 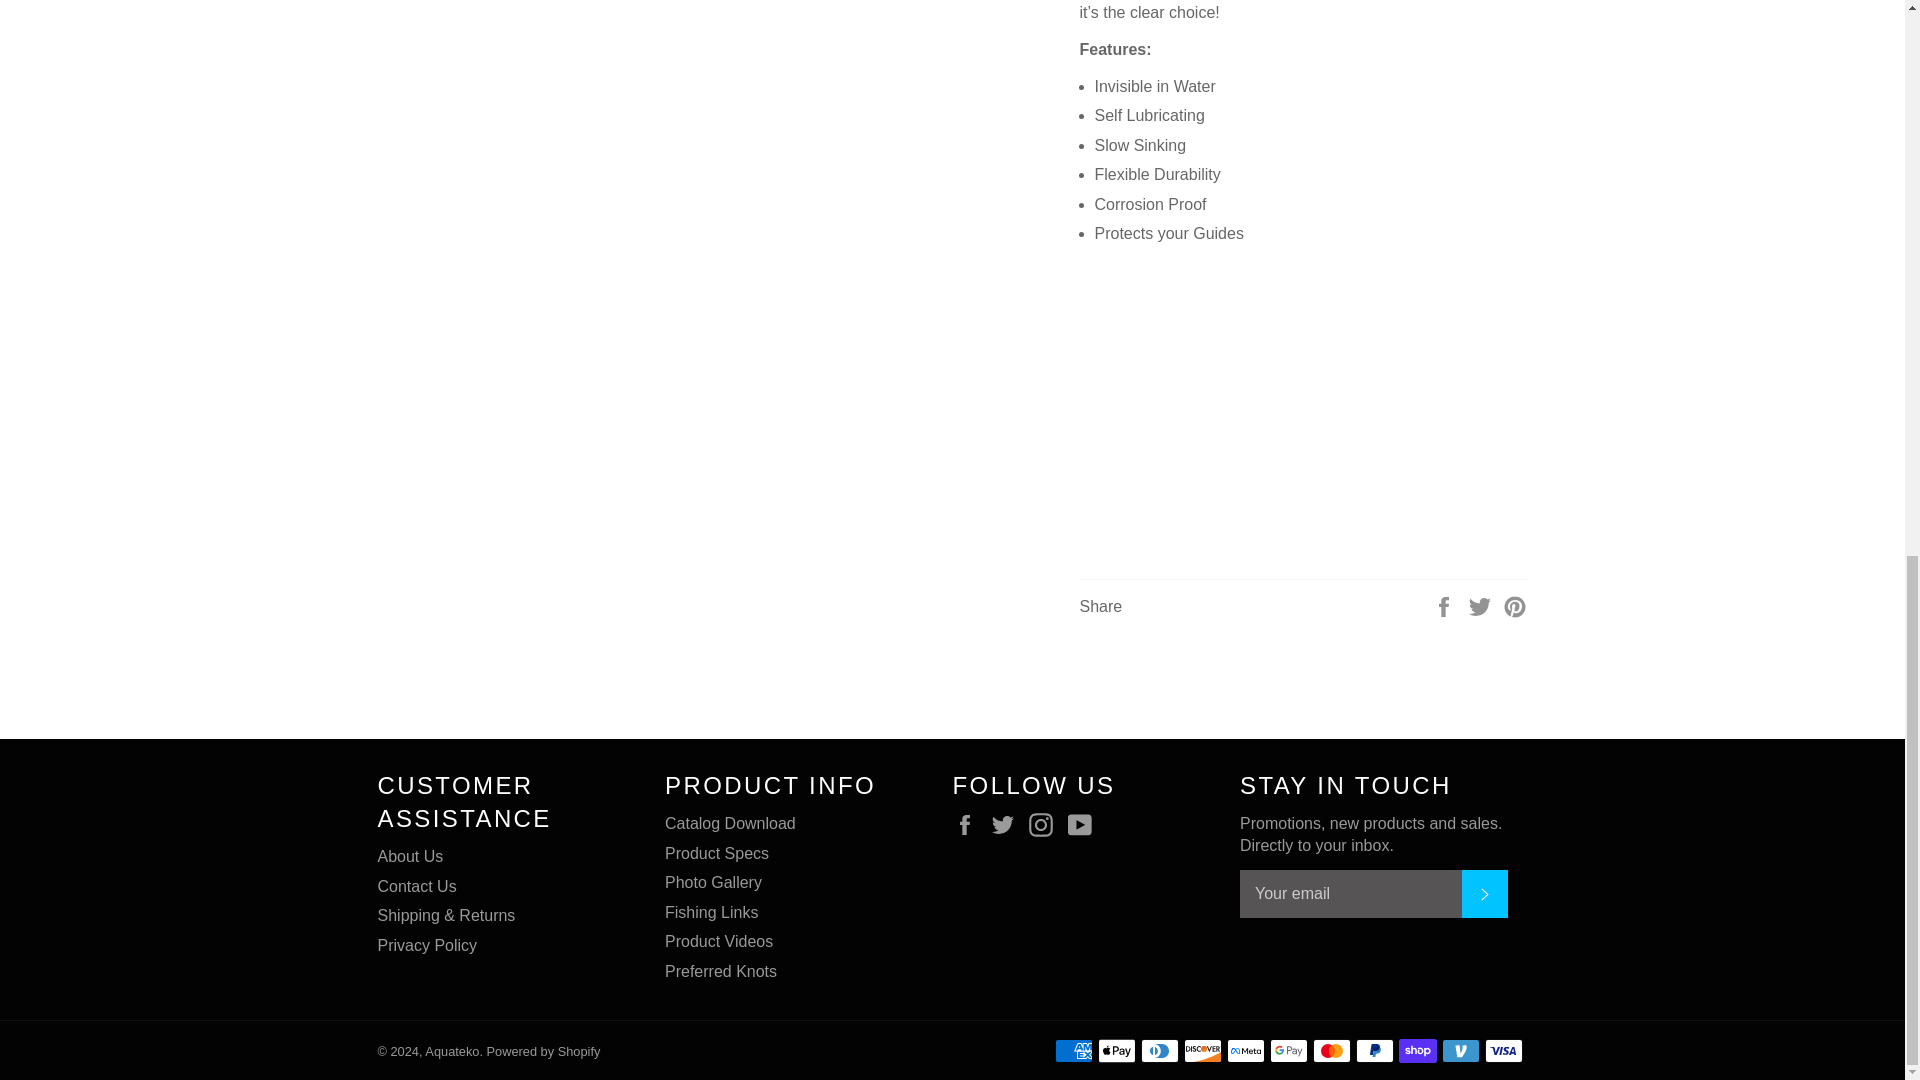 What do you see at coordinates (1046, 825) in the screenshot?
I see `Aquateko on Instagram` at bounding box center [1046, 825].